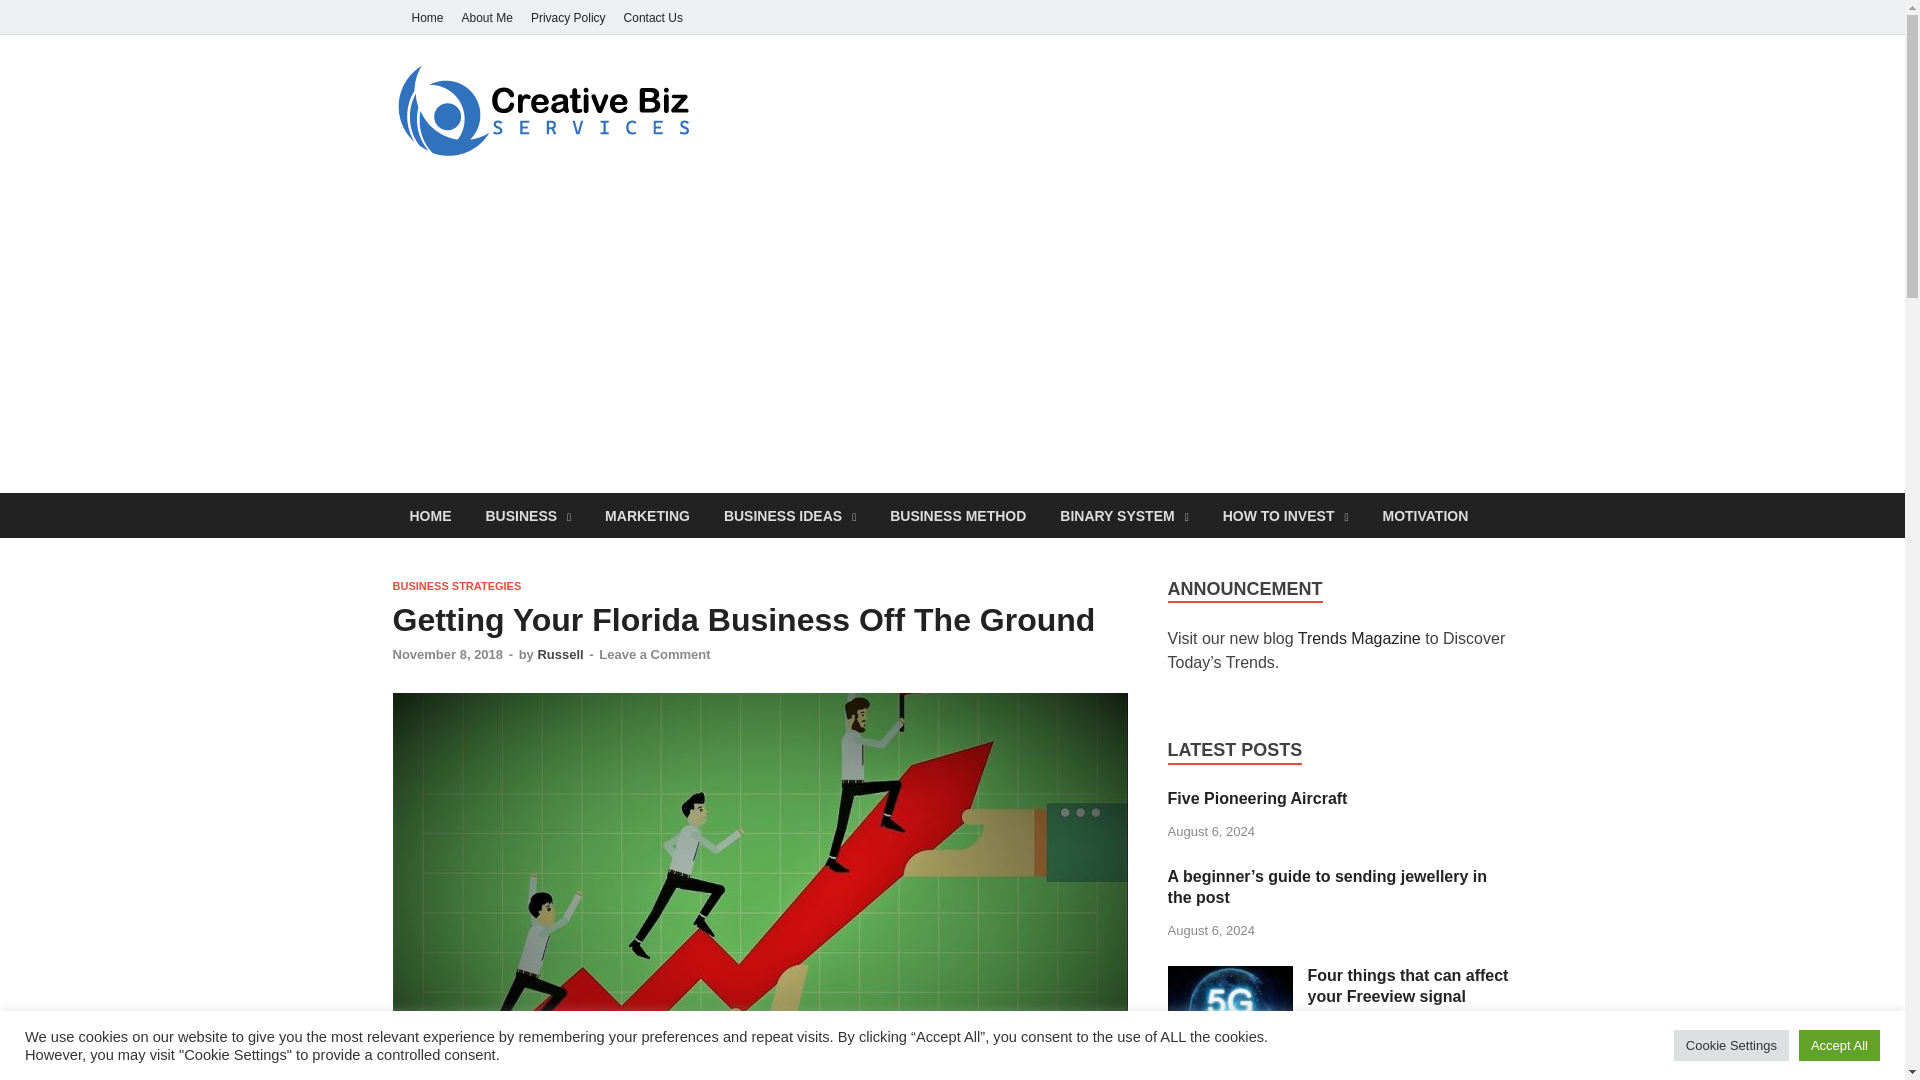  What do you see at coordinates (646, 514) in the screenshot?
I see `MARKETING` at bounding box center [646, 514].